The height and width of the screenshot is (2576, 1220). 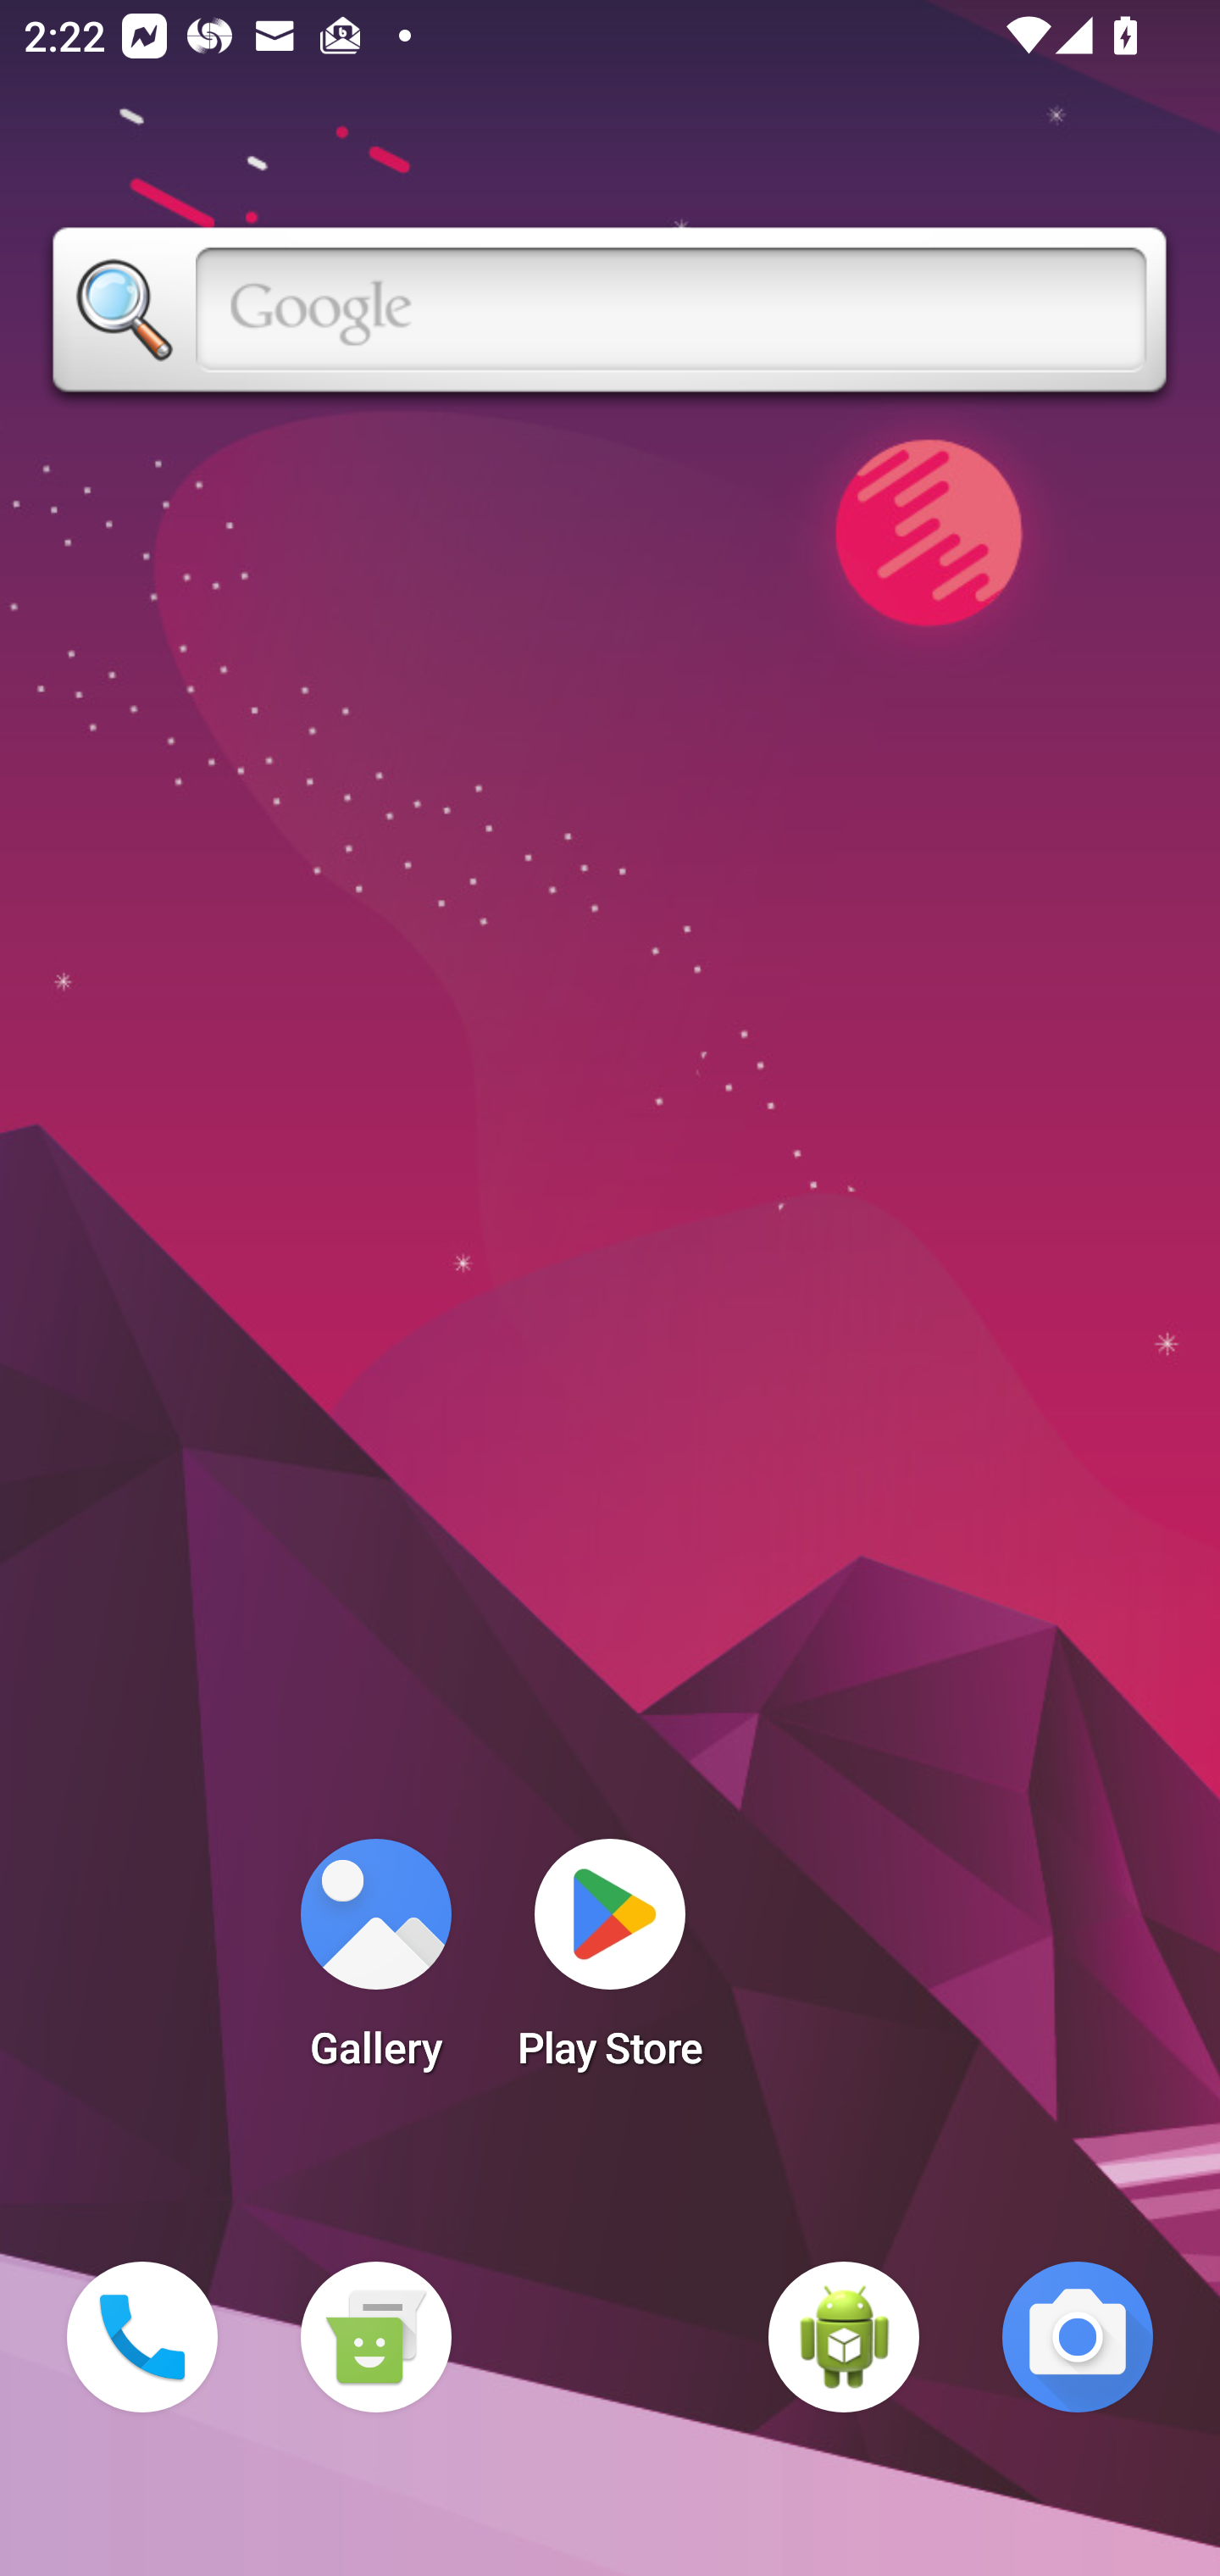 What do you see at coordinates (375, 2337) in the screenshot?
I see `Messaging` at bounding box center [375, 2337].